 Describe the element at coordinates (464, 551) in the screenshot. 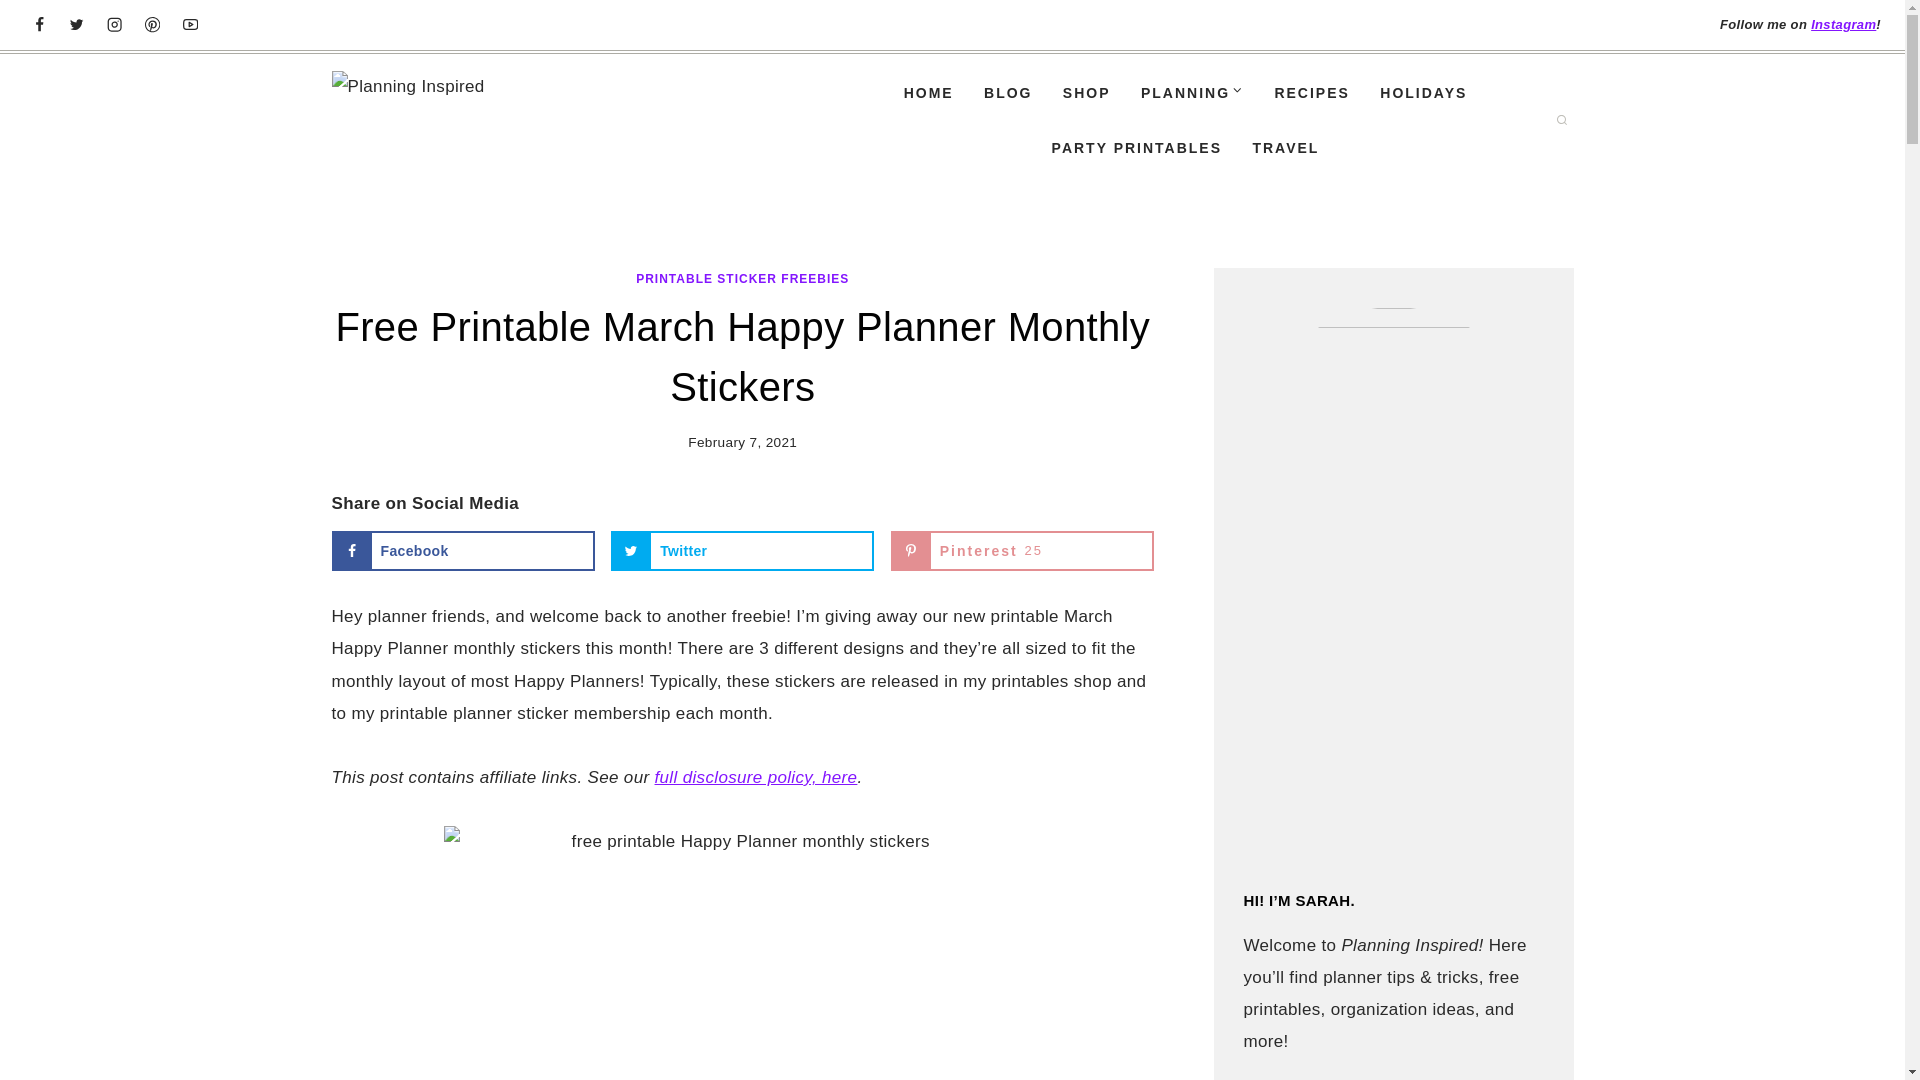

I see `Facebook` at that location.